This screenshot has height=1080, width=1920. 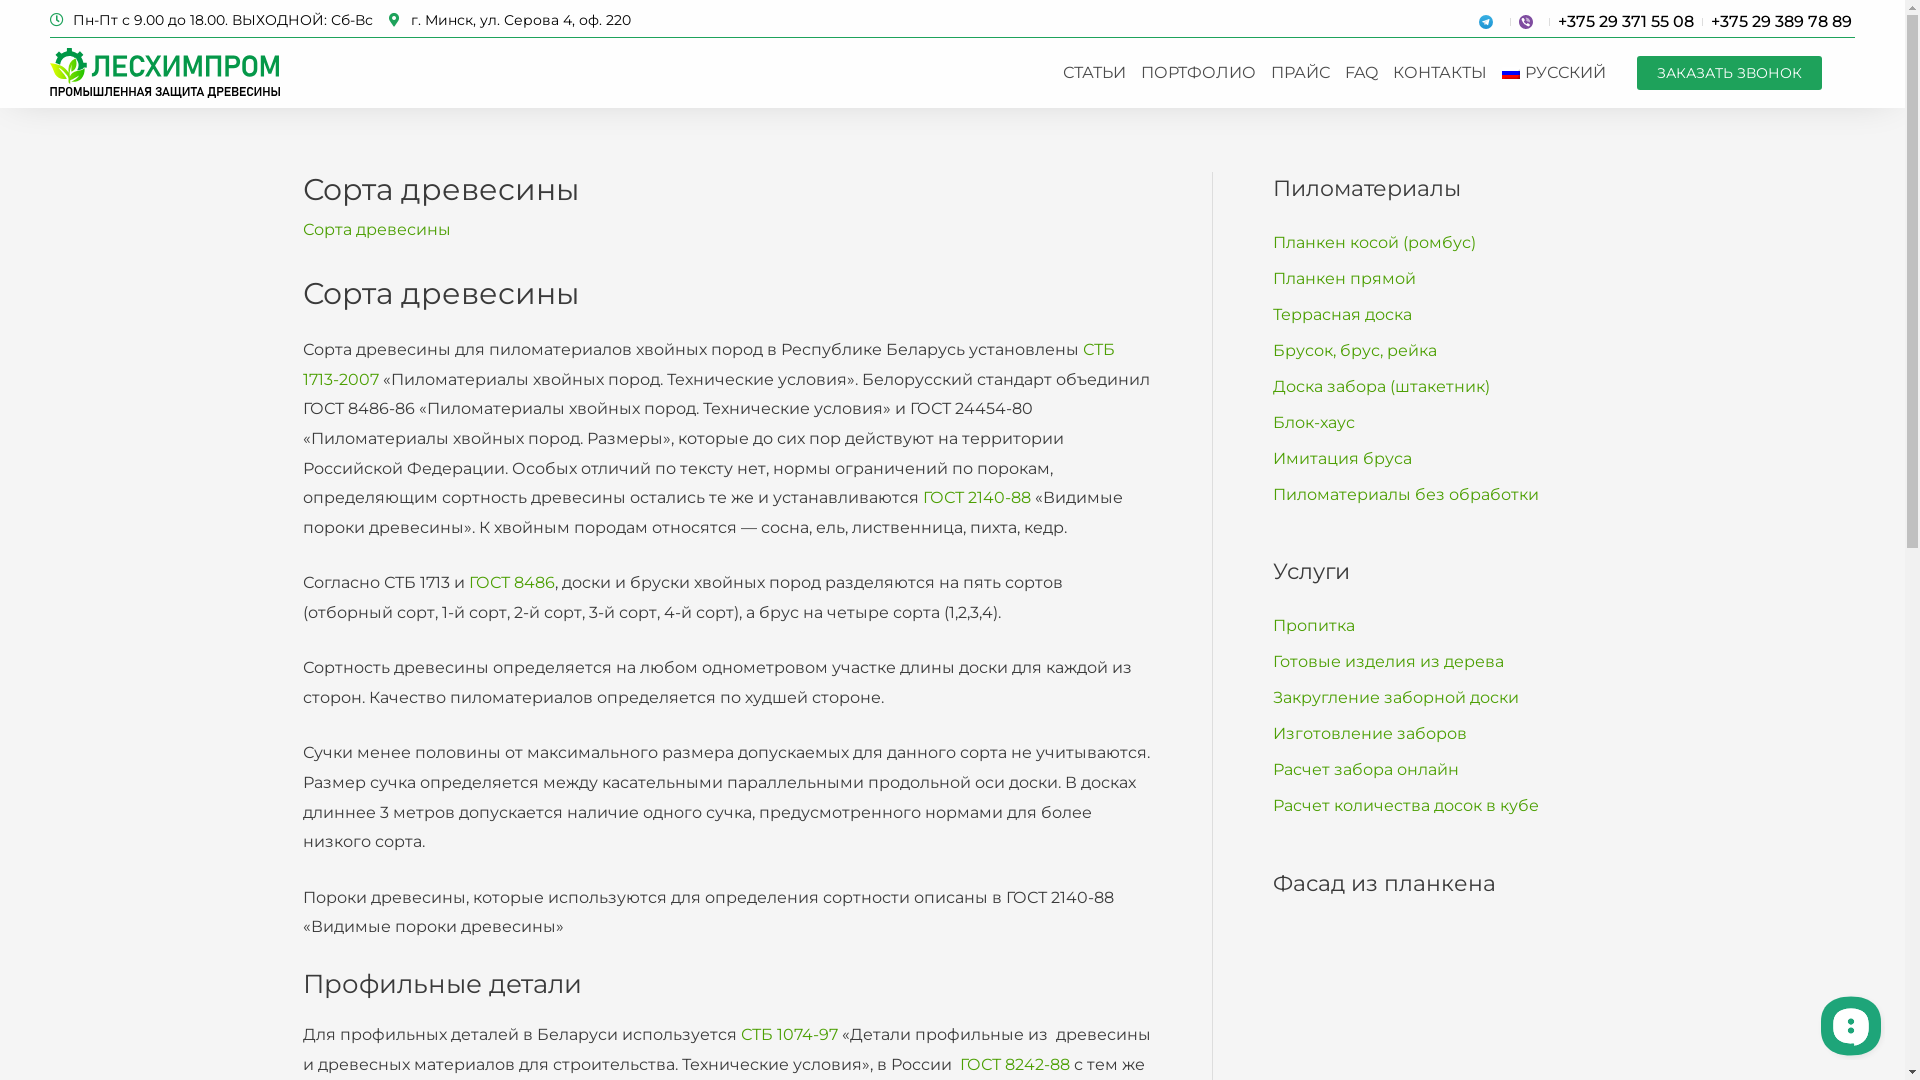 What do you see at coordinates (1362, 73) in the screenshot?
I see `FAQ` at bounding box center [1362, 73].